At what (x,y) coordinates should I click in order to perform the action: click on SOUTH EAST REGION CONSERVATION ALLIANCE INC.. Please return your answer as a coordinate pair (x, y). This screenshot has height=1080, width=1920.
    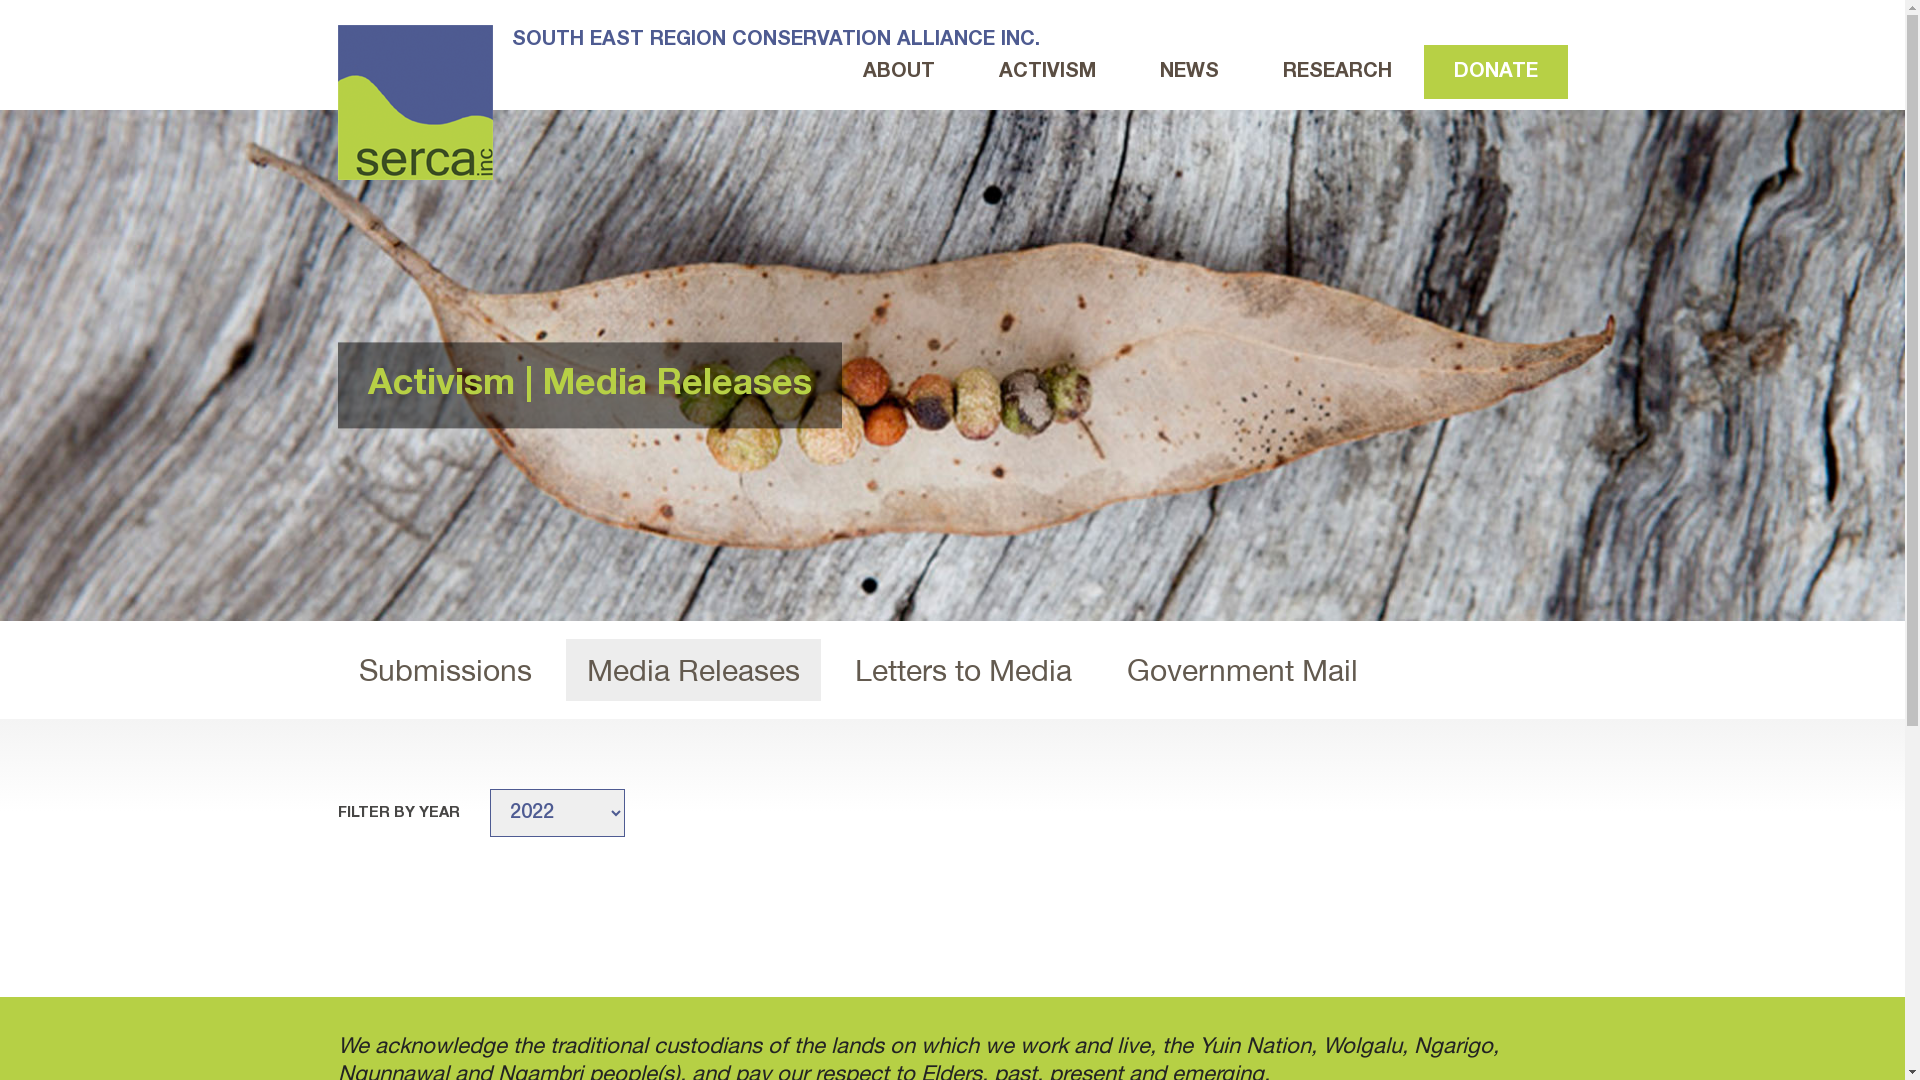
    Looking at the image, I should click on (416, 102).